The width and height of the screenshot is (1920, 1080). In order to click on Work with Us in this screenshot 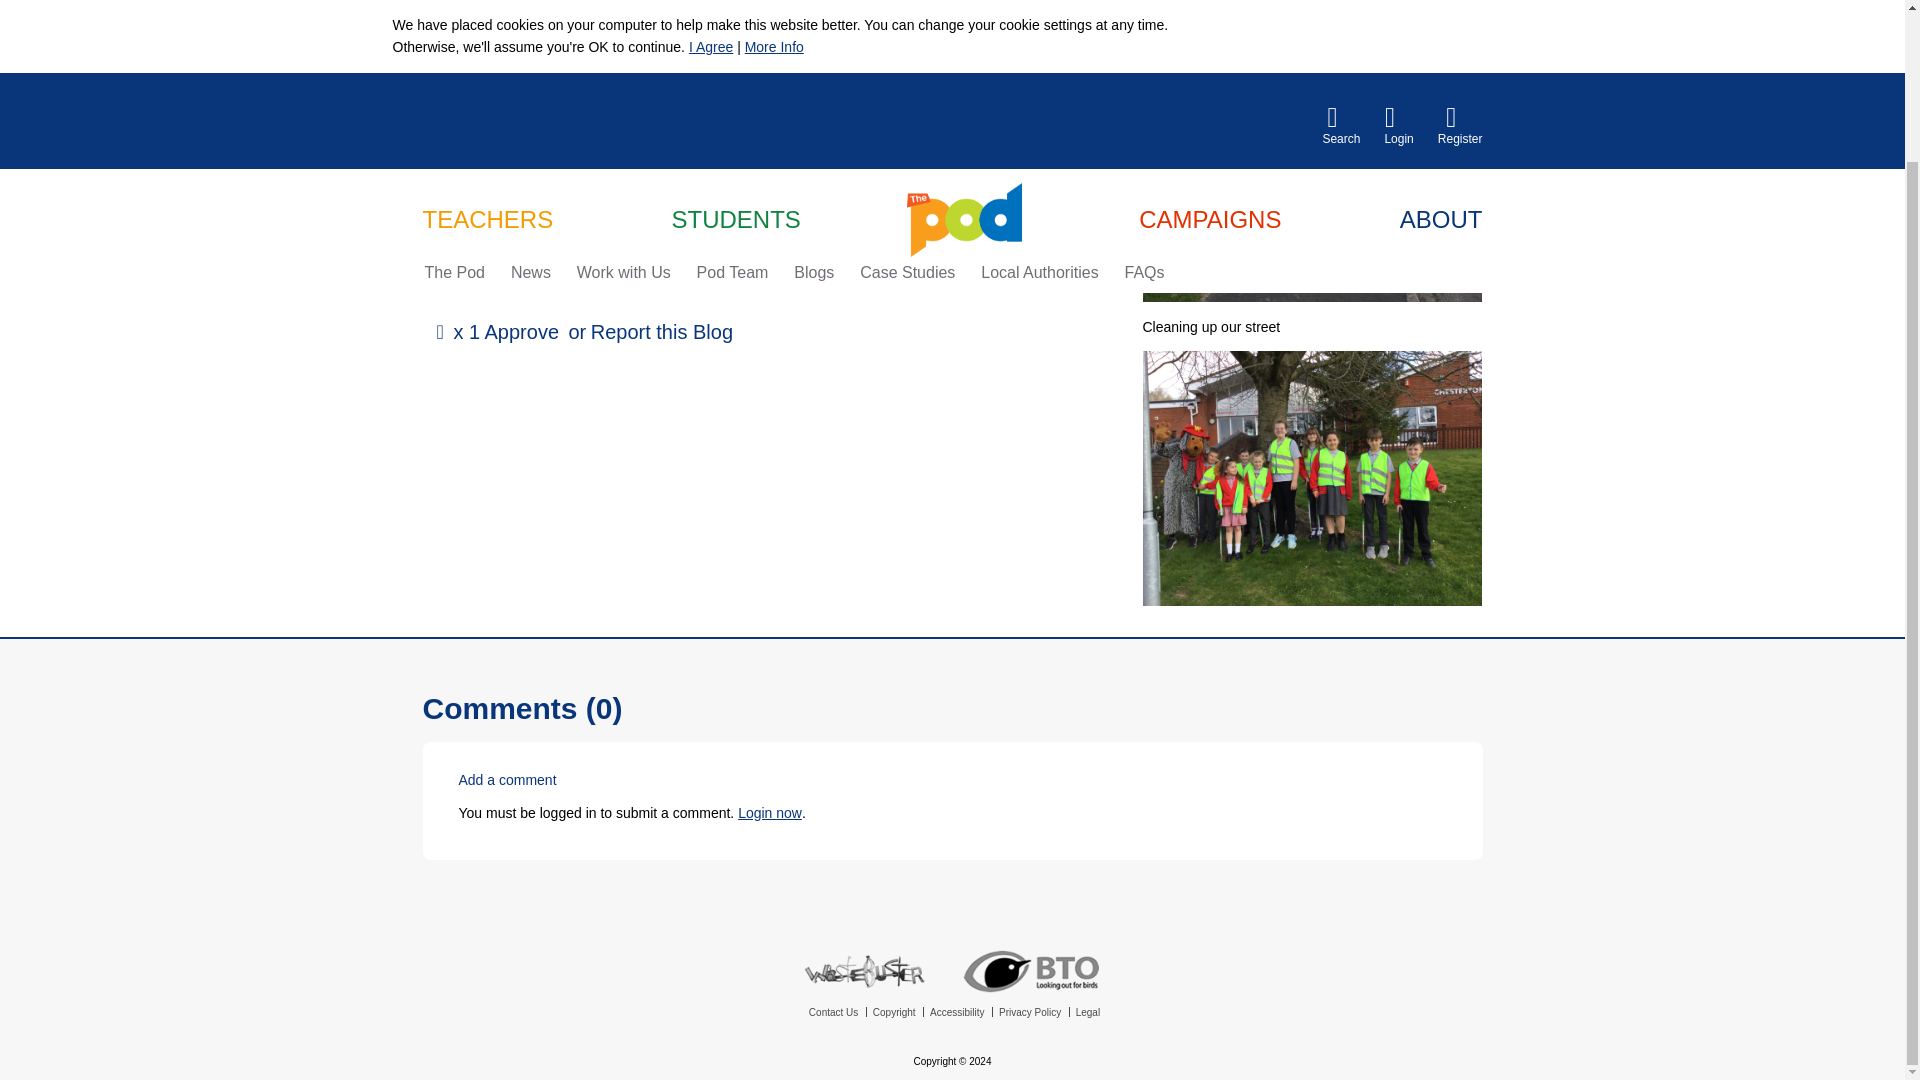, I will do `click(624, 97)`.